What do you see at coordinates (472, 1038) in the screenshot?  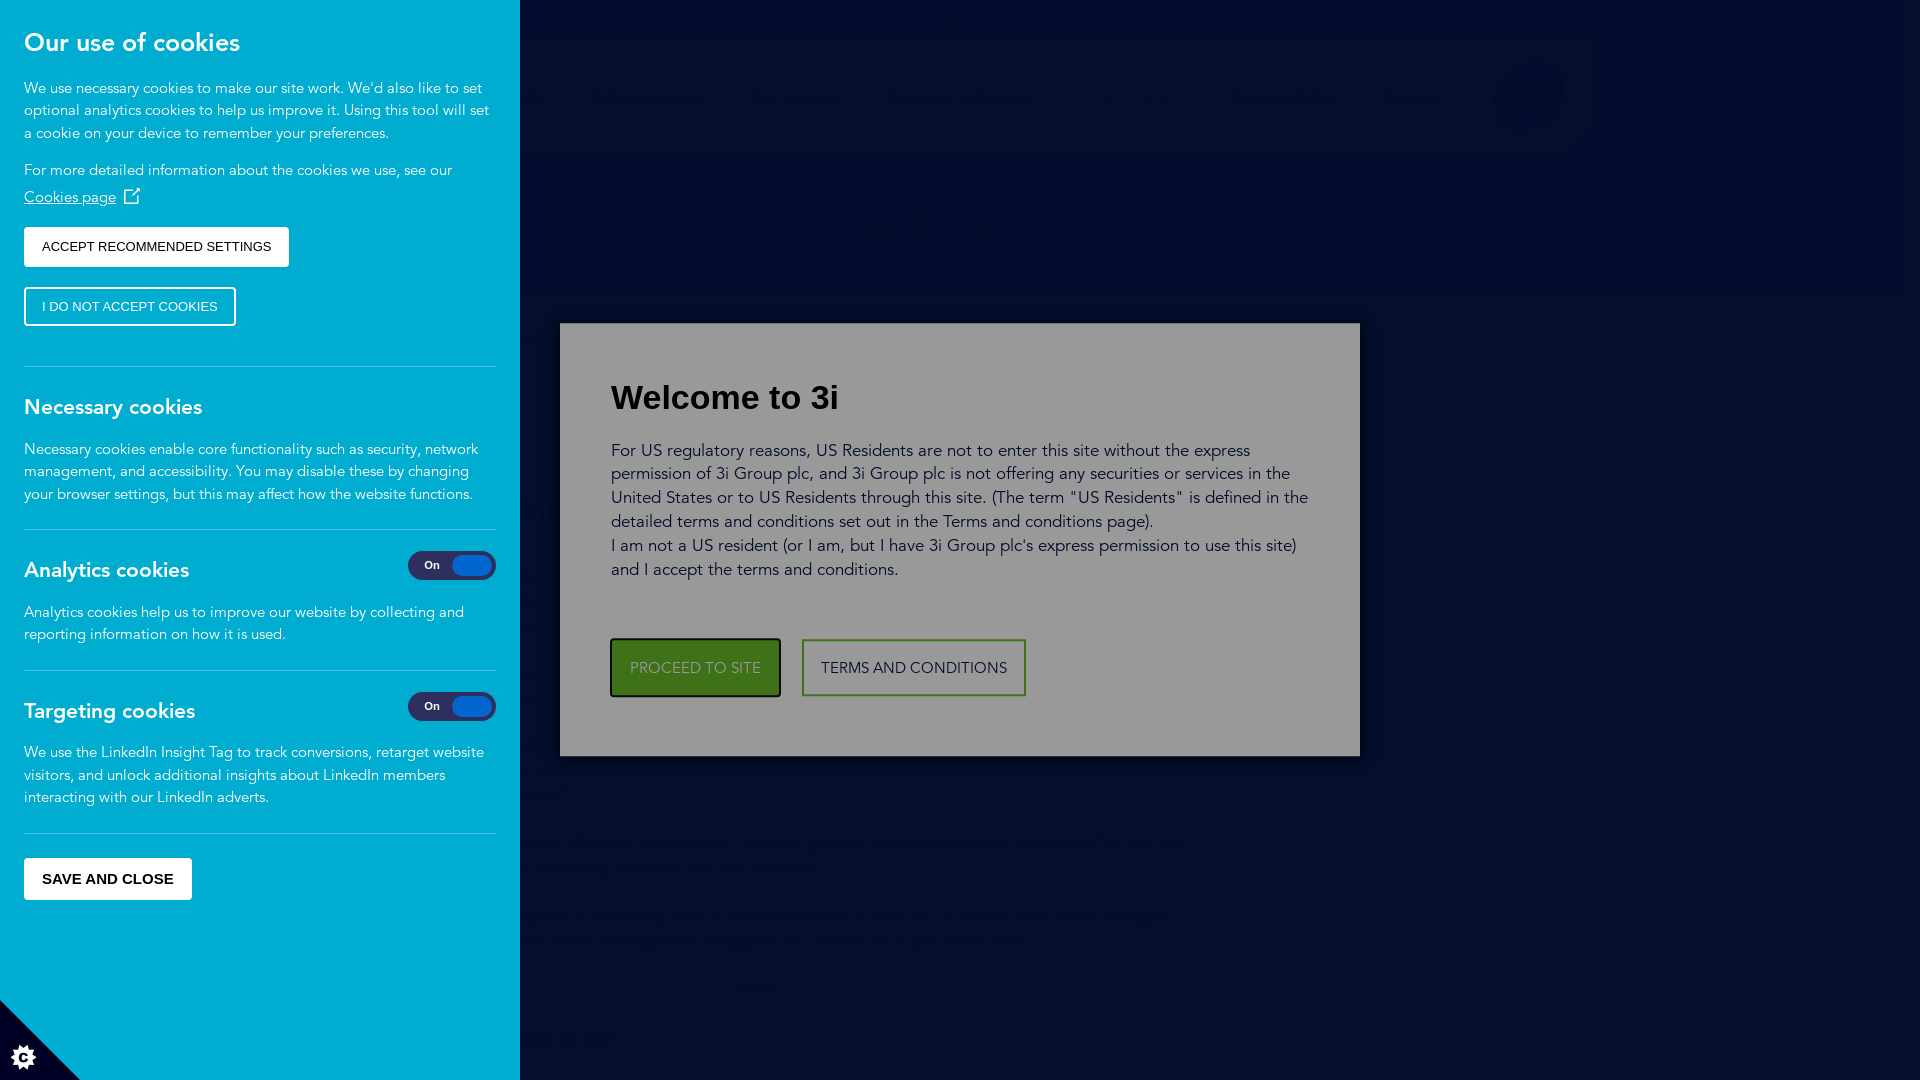 I see `Download this press release as PDF` at bounding box center [472, 1038].